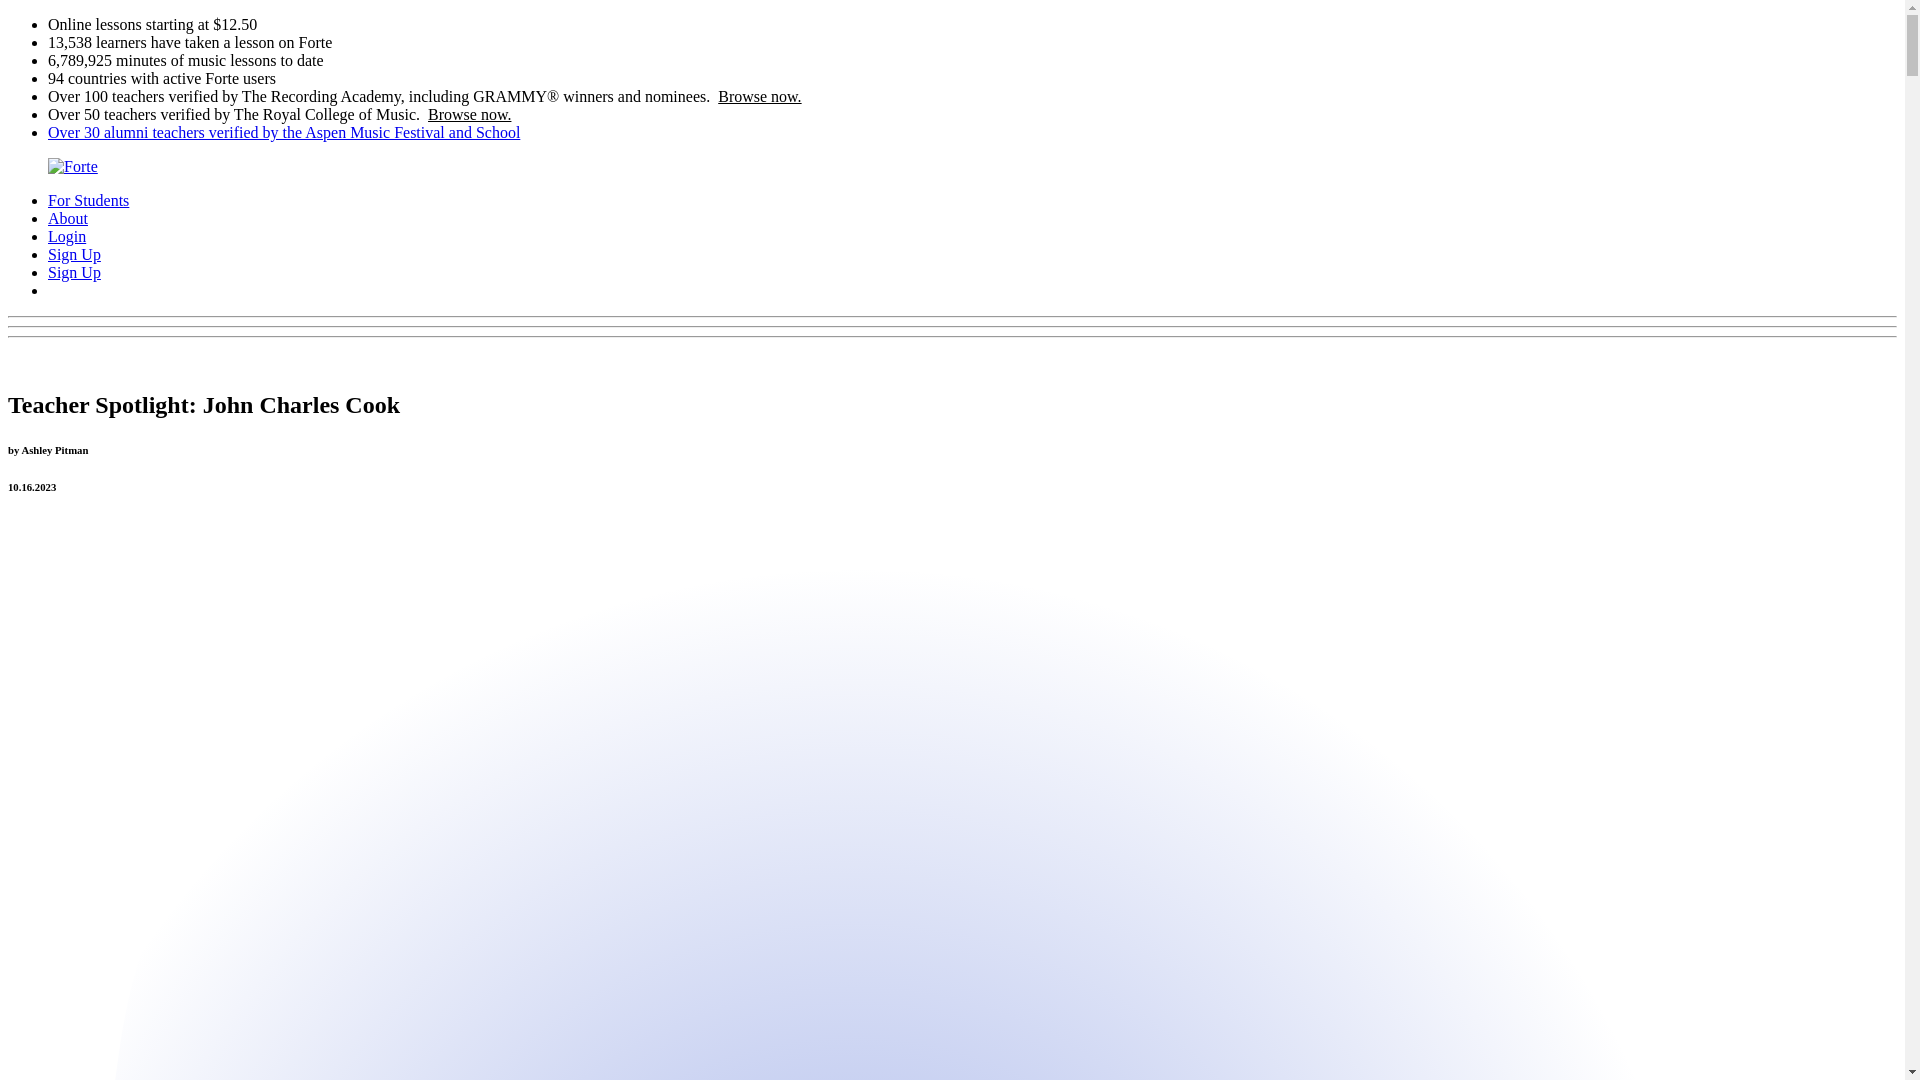 This screenshot has width=1920, height=1080. Describe the element at coordinates (88, 200) in the screenshot. I see `For Students` at that location.